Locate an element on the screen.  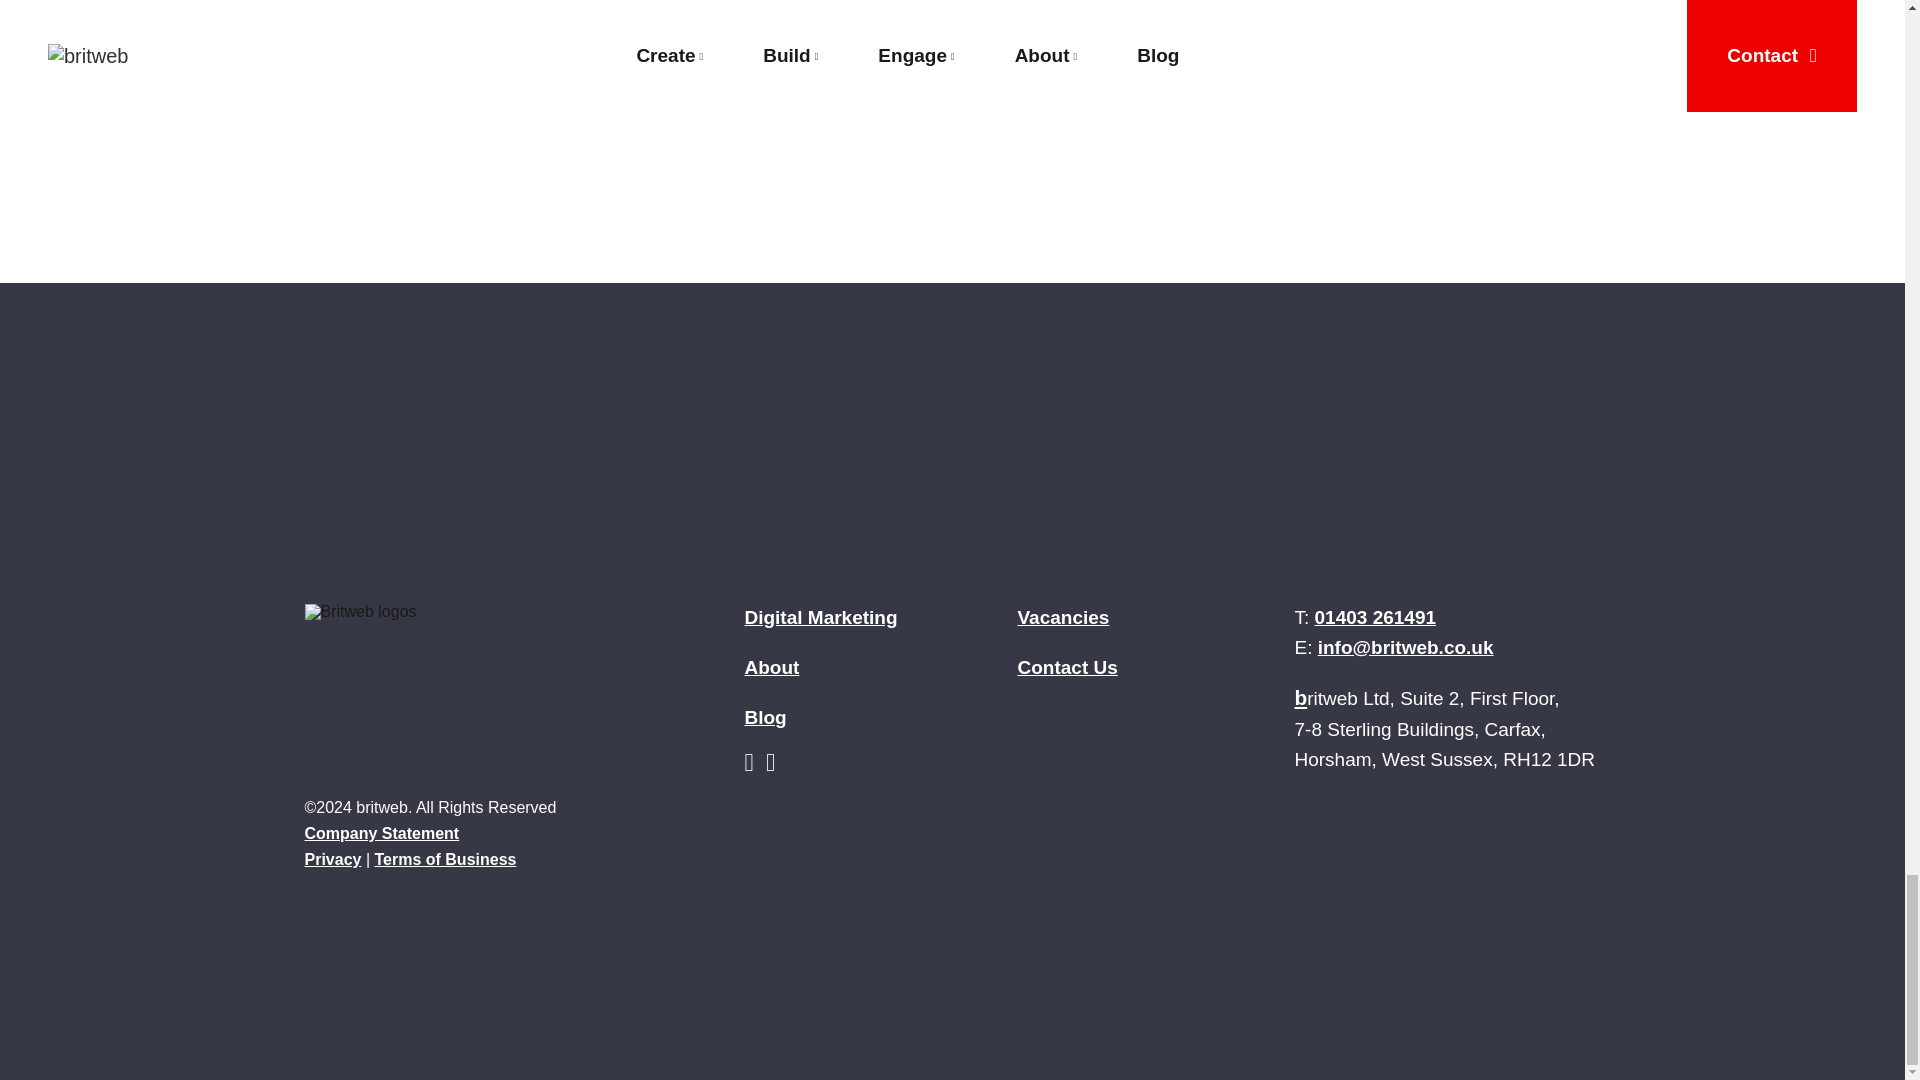
01403 261491 is located at coordinates (1376, 616).